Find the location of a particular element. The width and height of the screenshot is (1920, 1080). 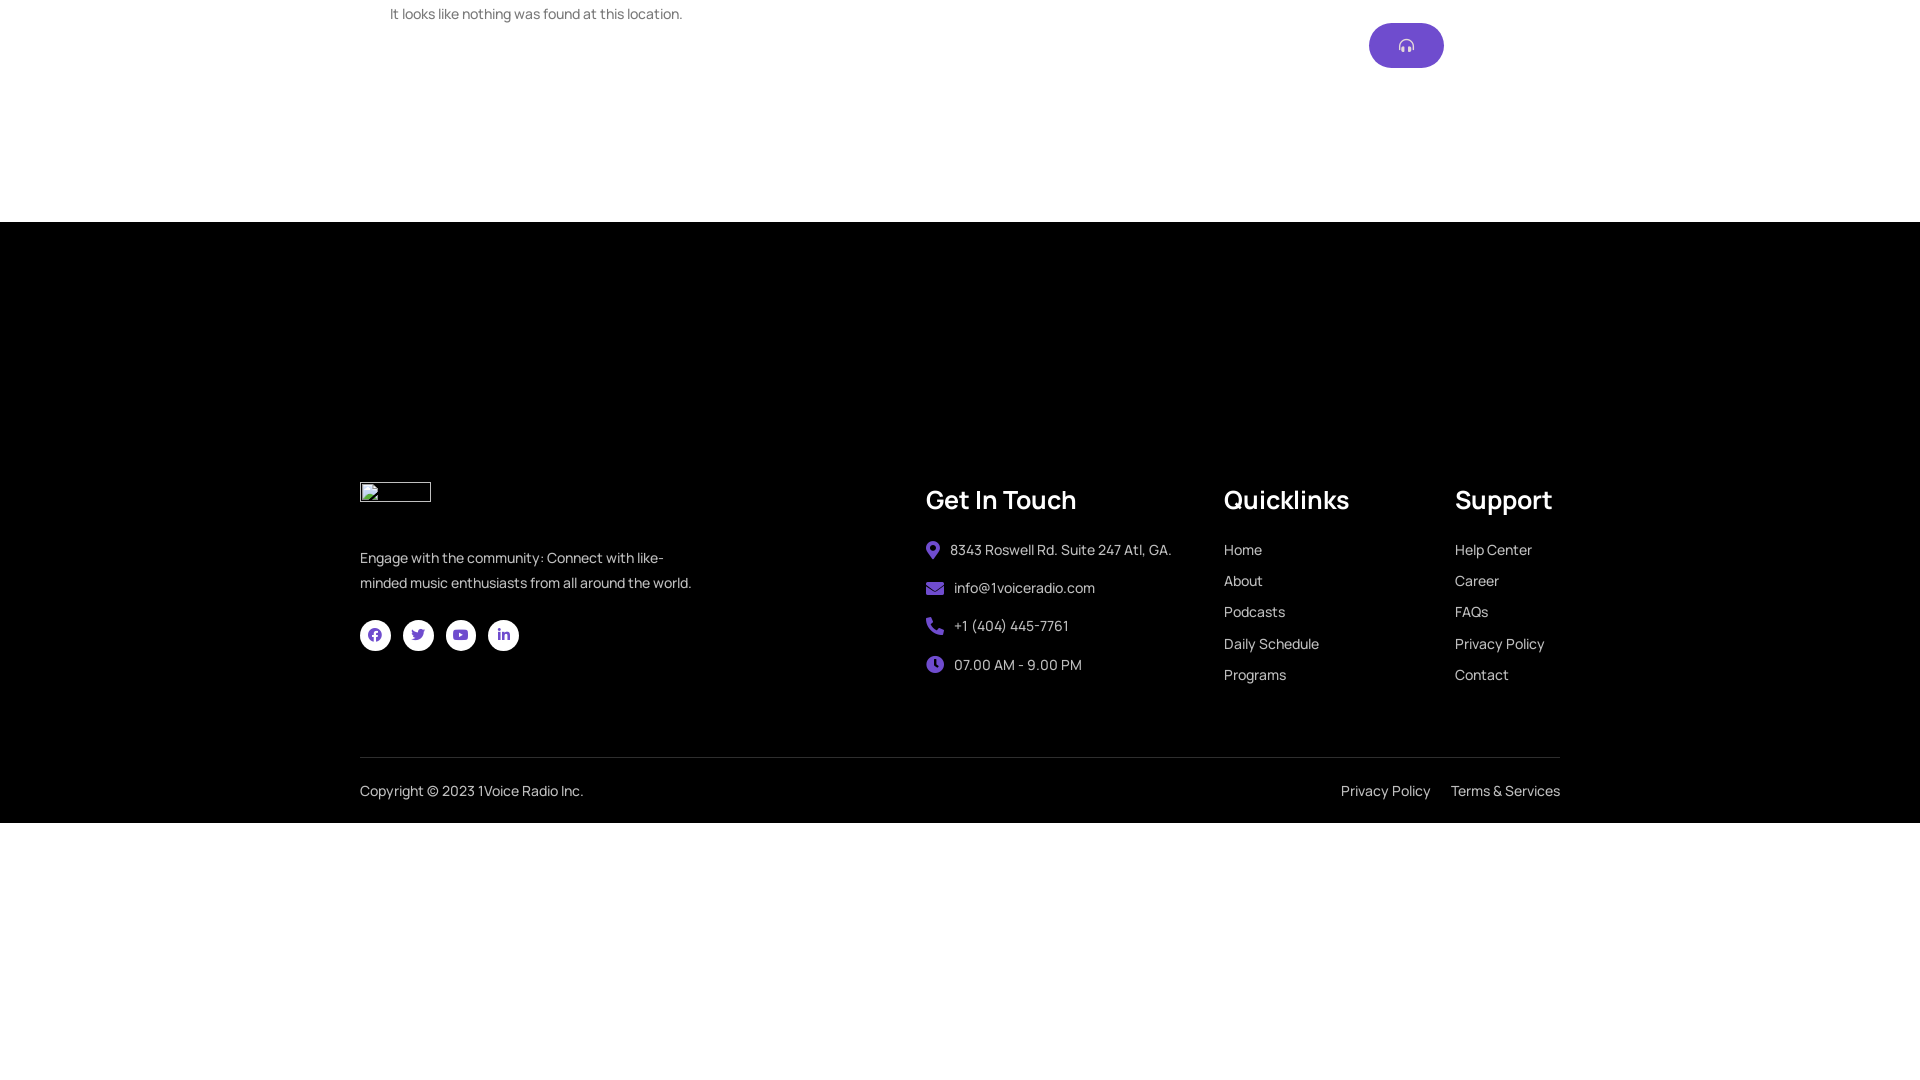

Daily Schedule is located at coordinates (1340, 644).